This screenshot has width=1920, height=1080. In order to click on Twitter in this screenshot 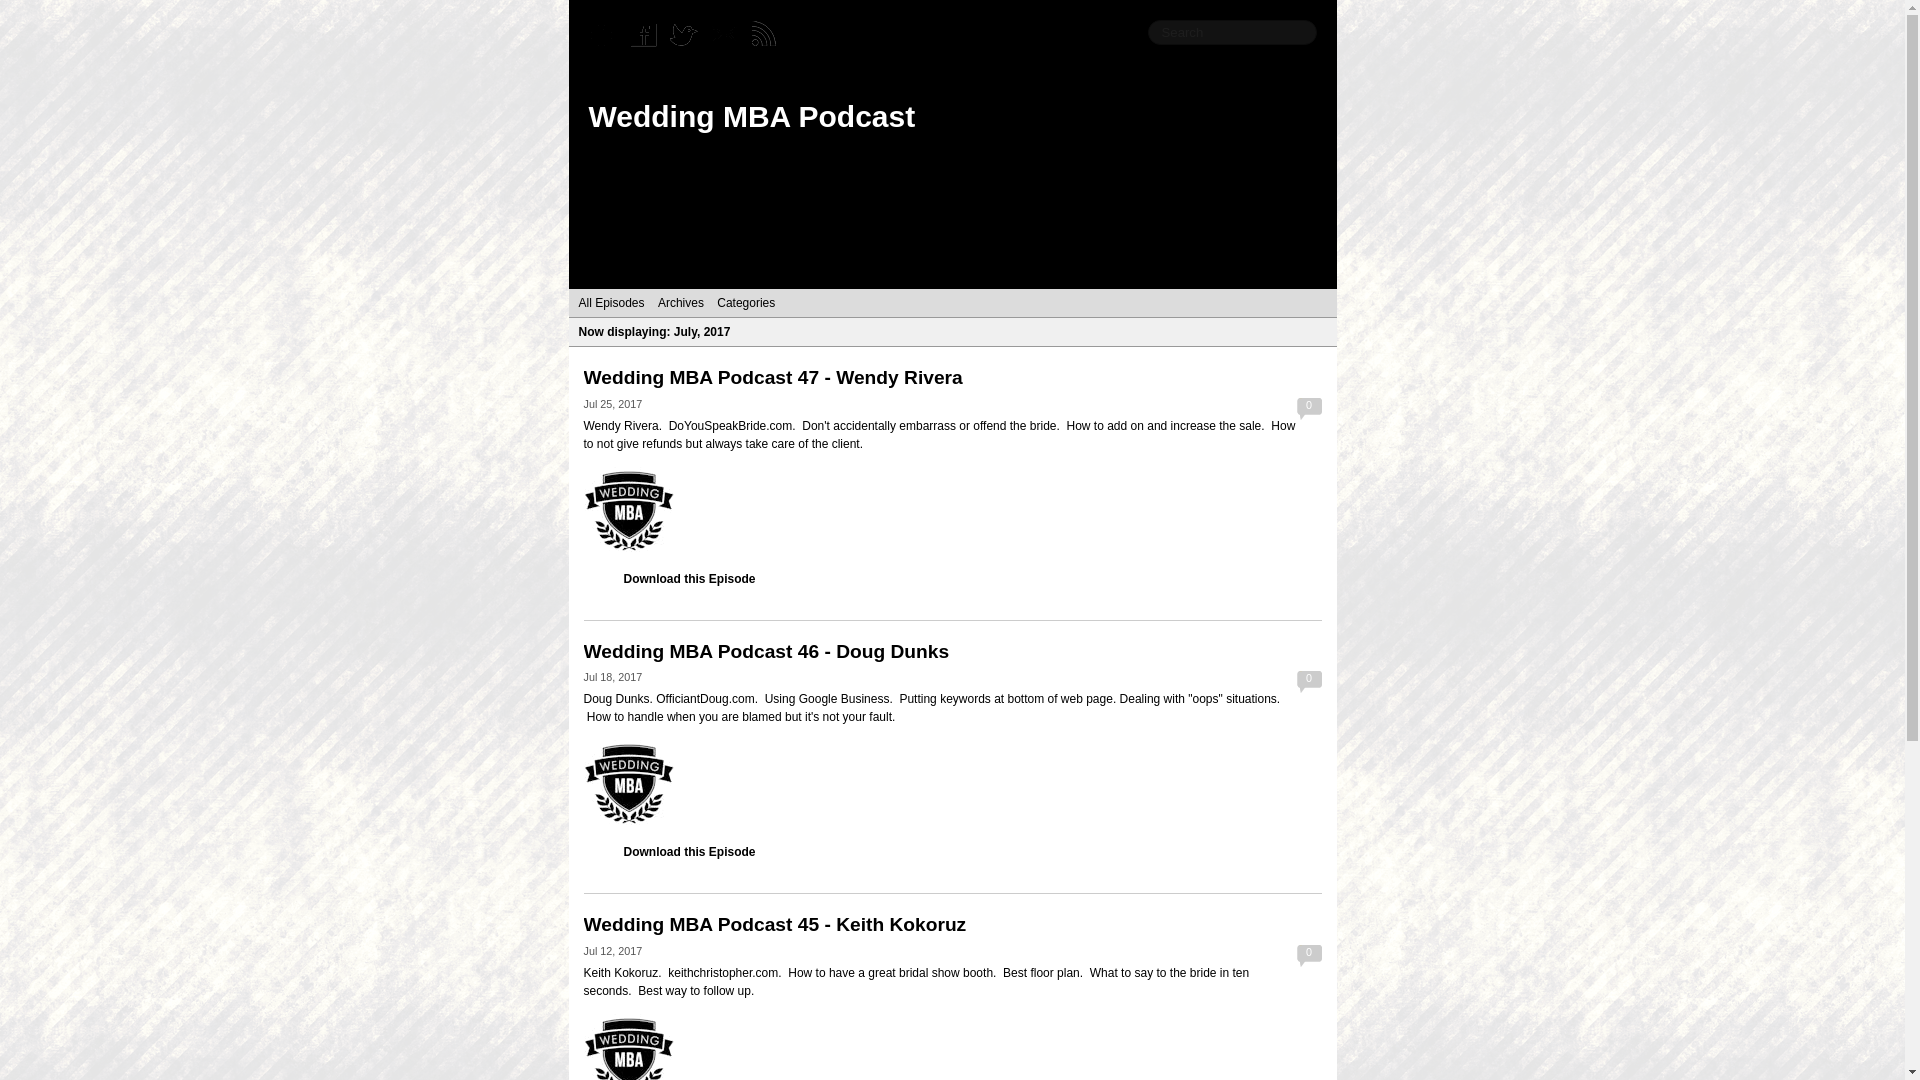, I will do `click(688, 35)`.